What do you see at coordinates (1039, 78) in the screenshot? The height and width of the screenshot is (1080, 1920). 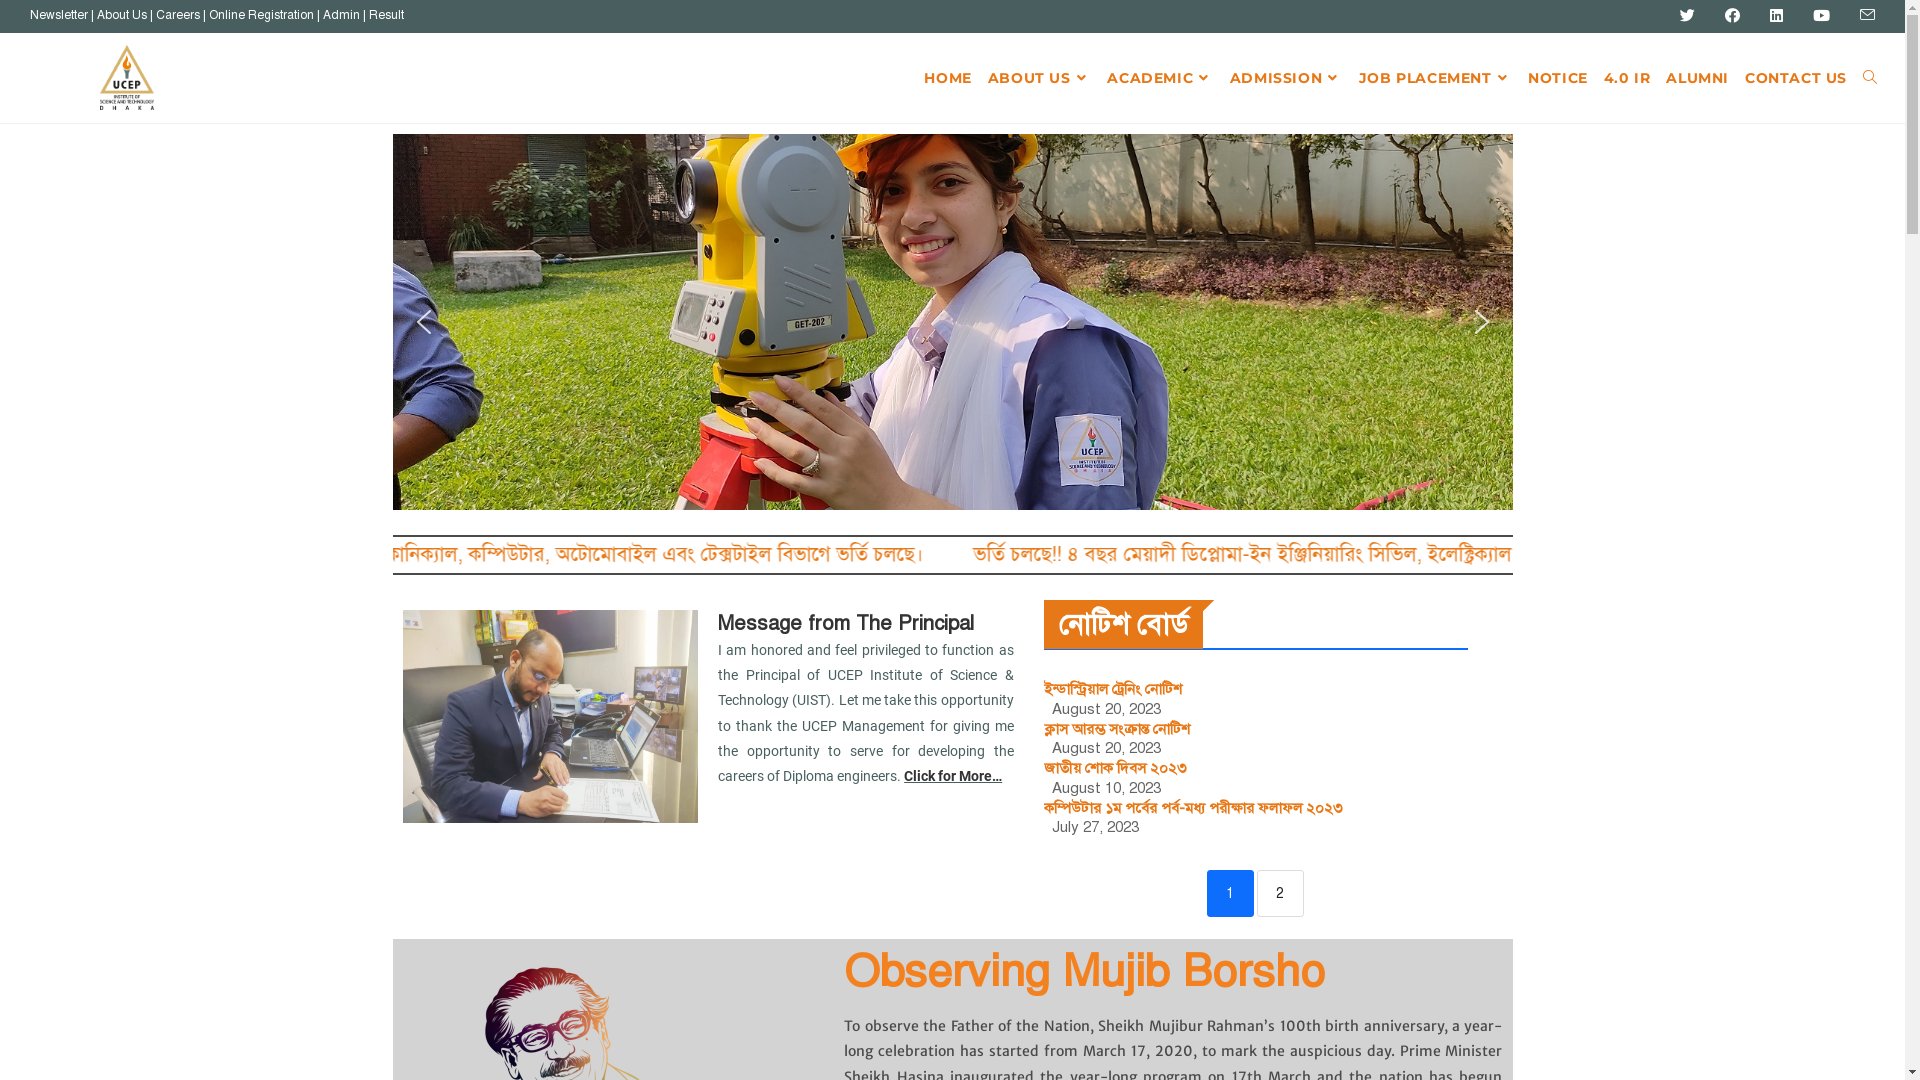 I see `ABOUT US` at bounding box center [1039, 78].